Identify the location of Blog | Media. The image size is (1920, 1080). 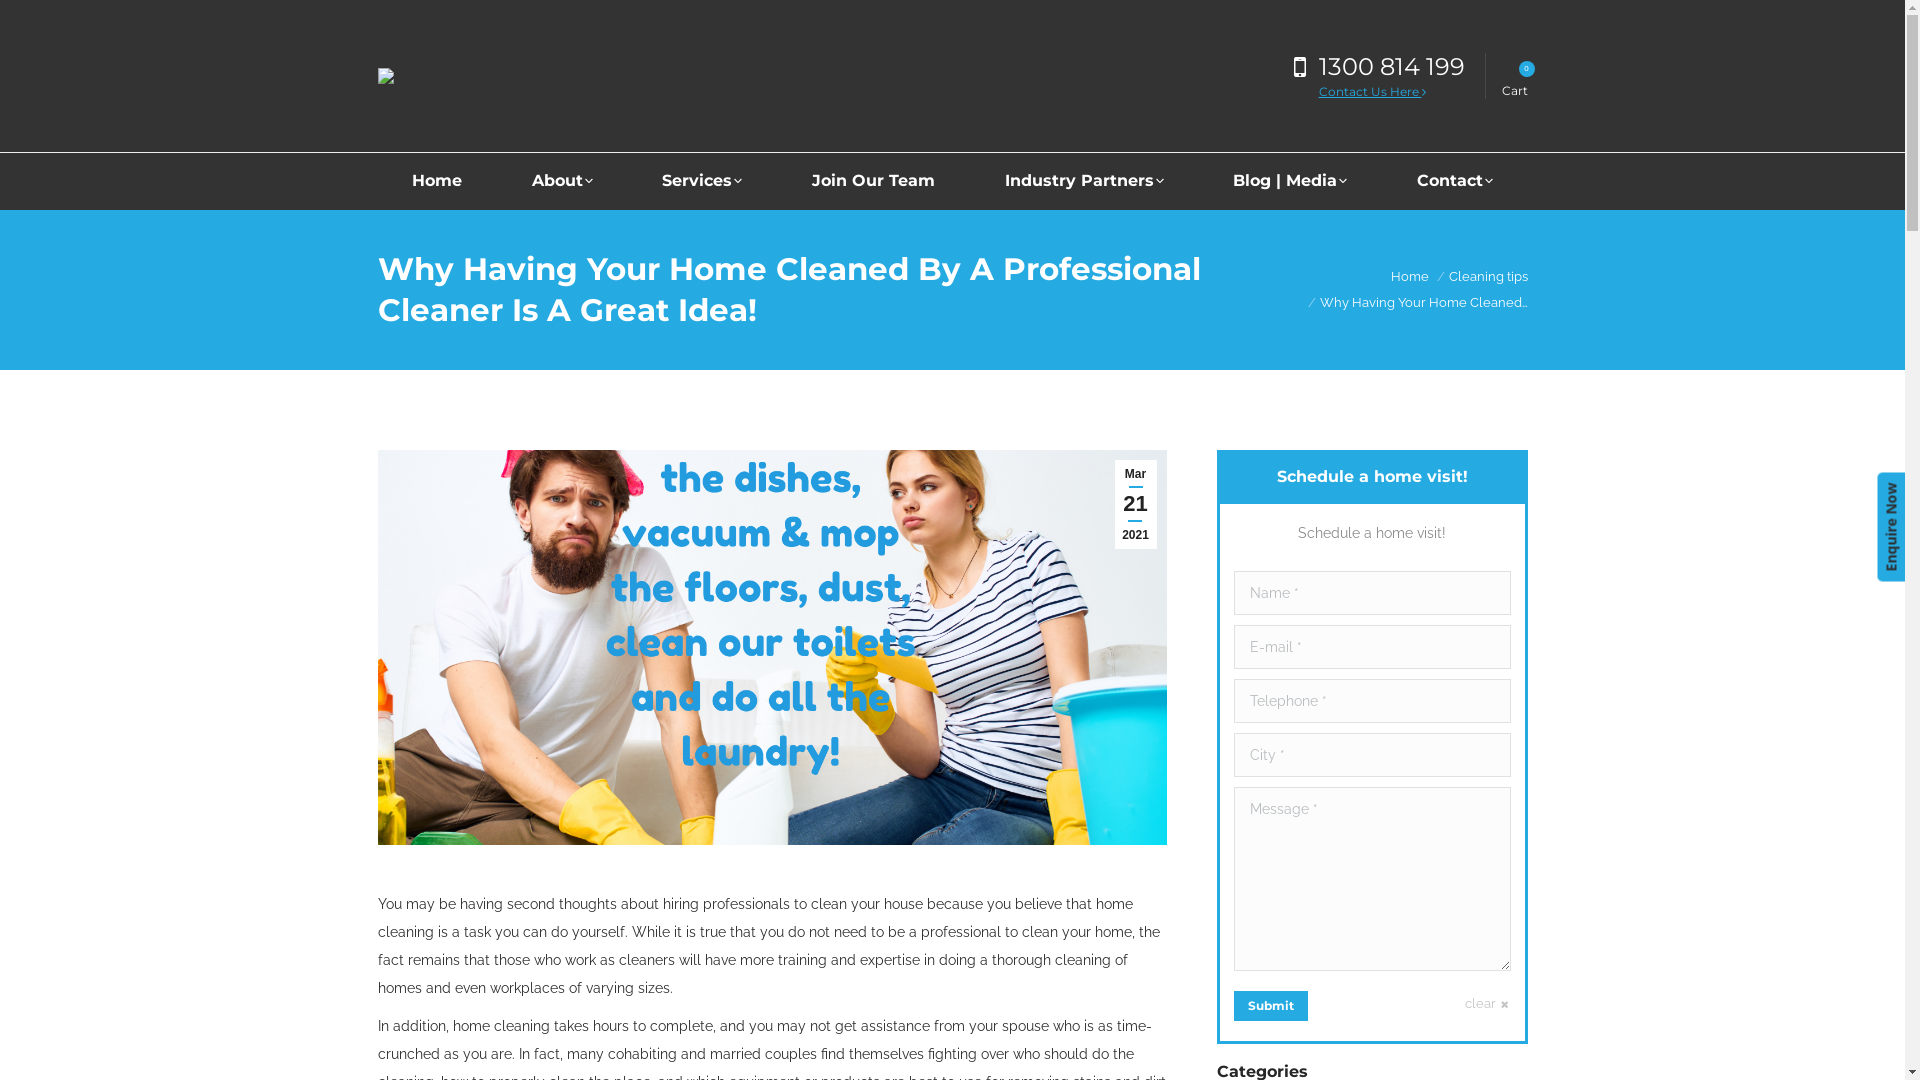
(1290, 181).